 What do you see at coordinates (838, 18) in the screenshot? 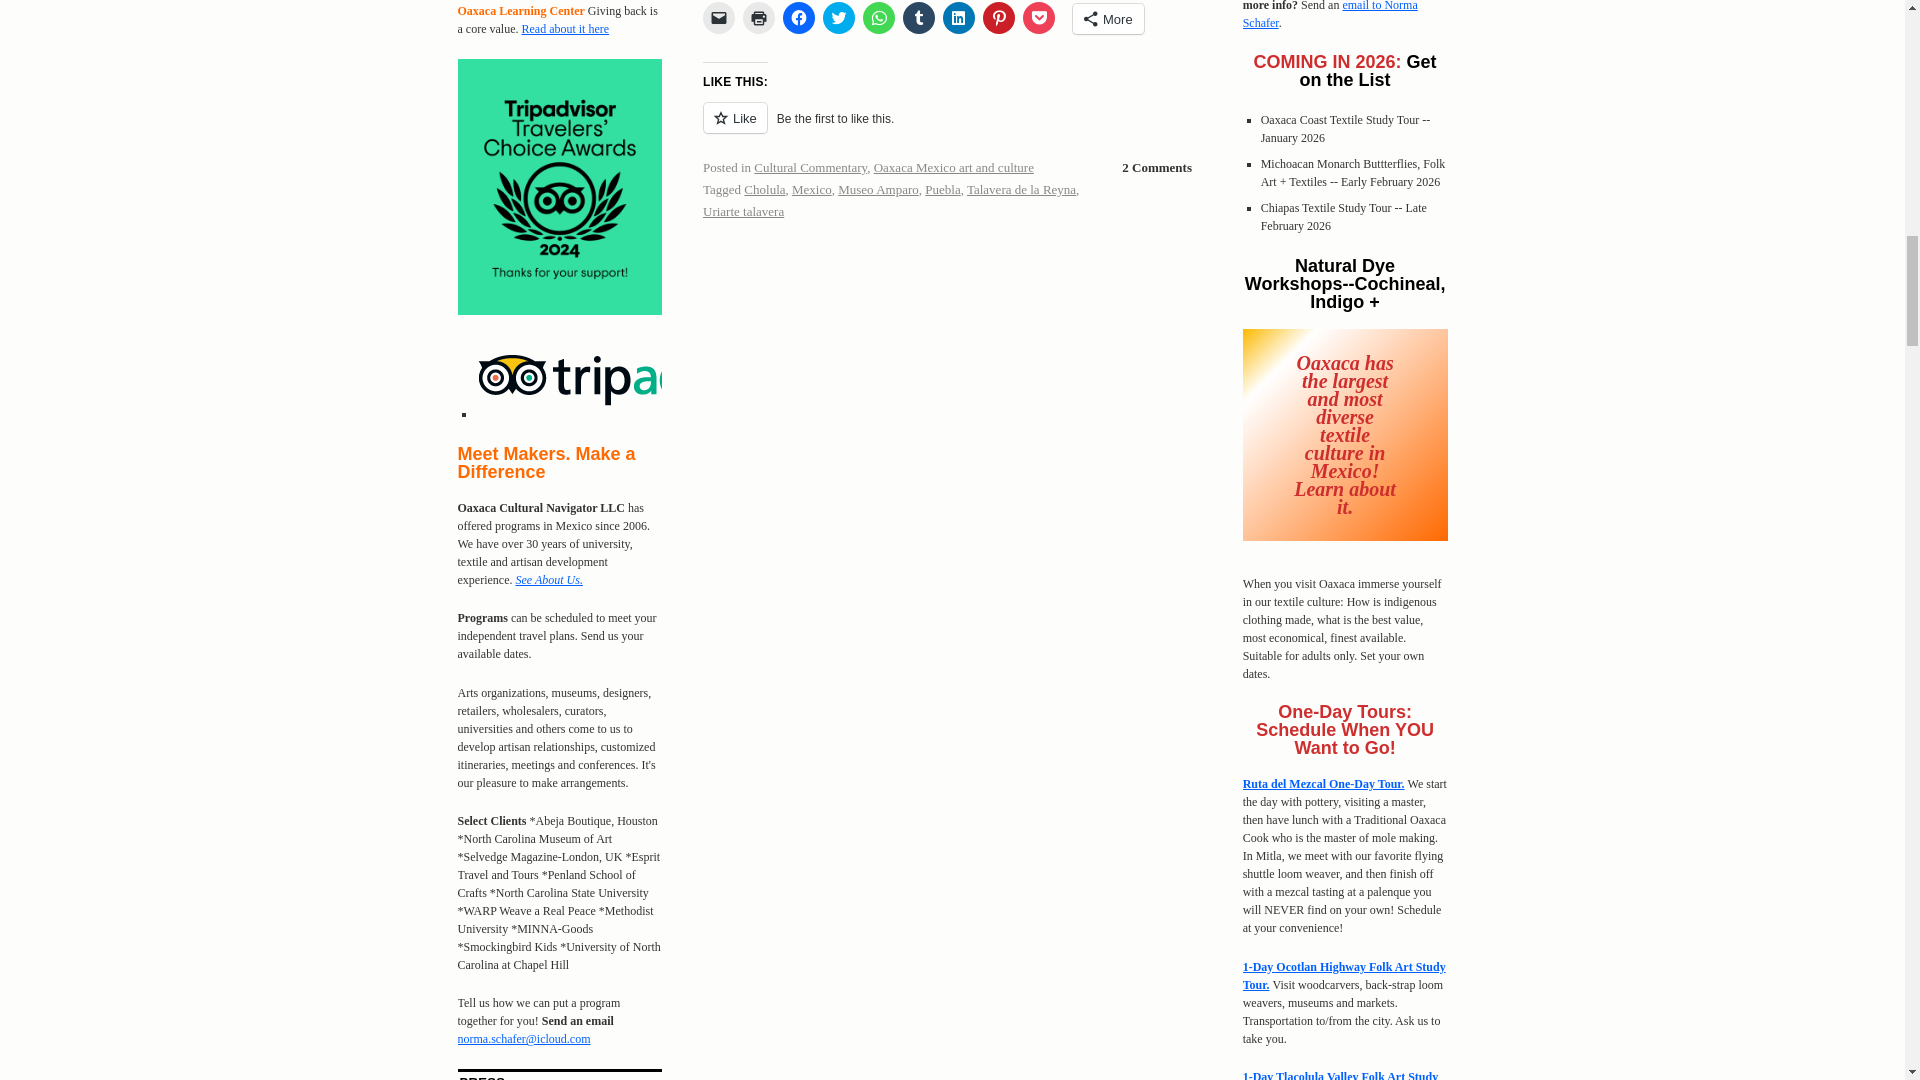
I see `Click to share on Twitter` at bounding box center [838, 18].